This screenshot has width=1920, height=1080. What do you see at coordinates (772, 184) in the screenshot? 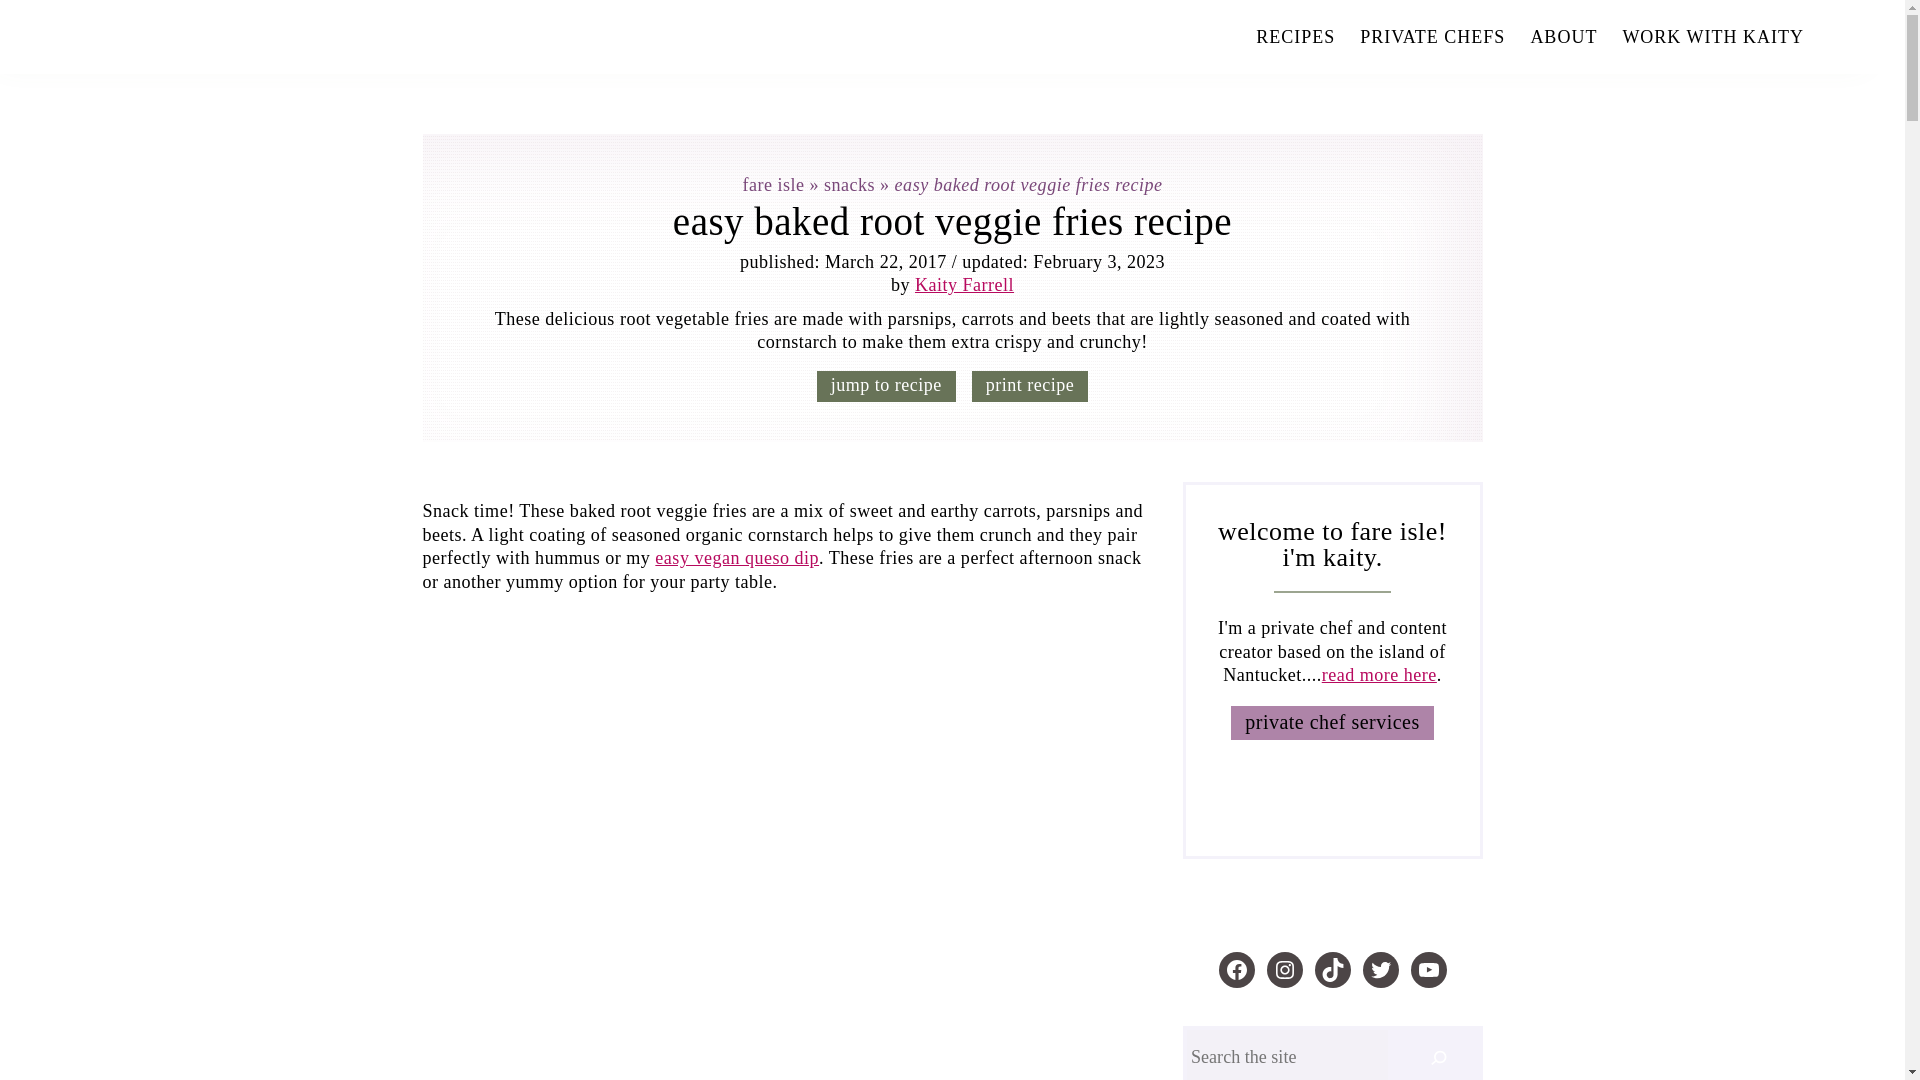
I see `fare isle` at bounding box center [772, 184].